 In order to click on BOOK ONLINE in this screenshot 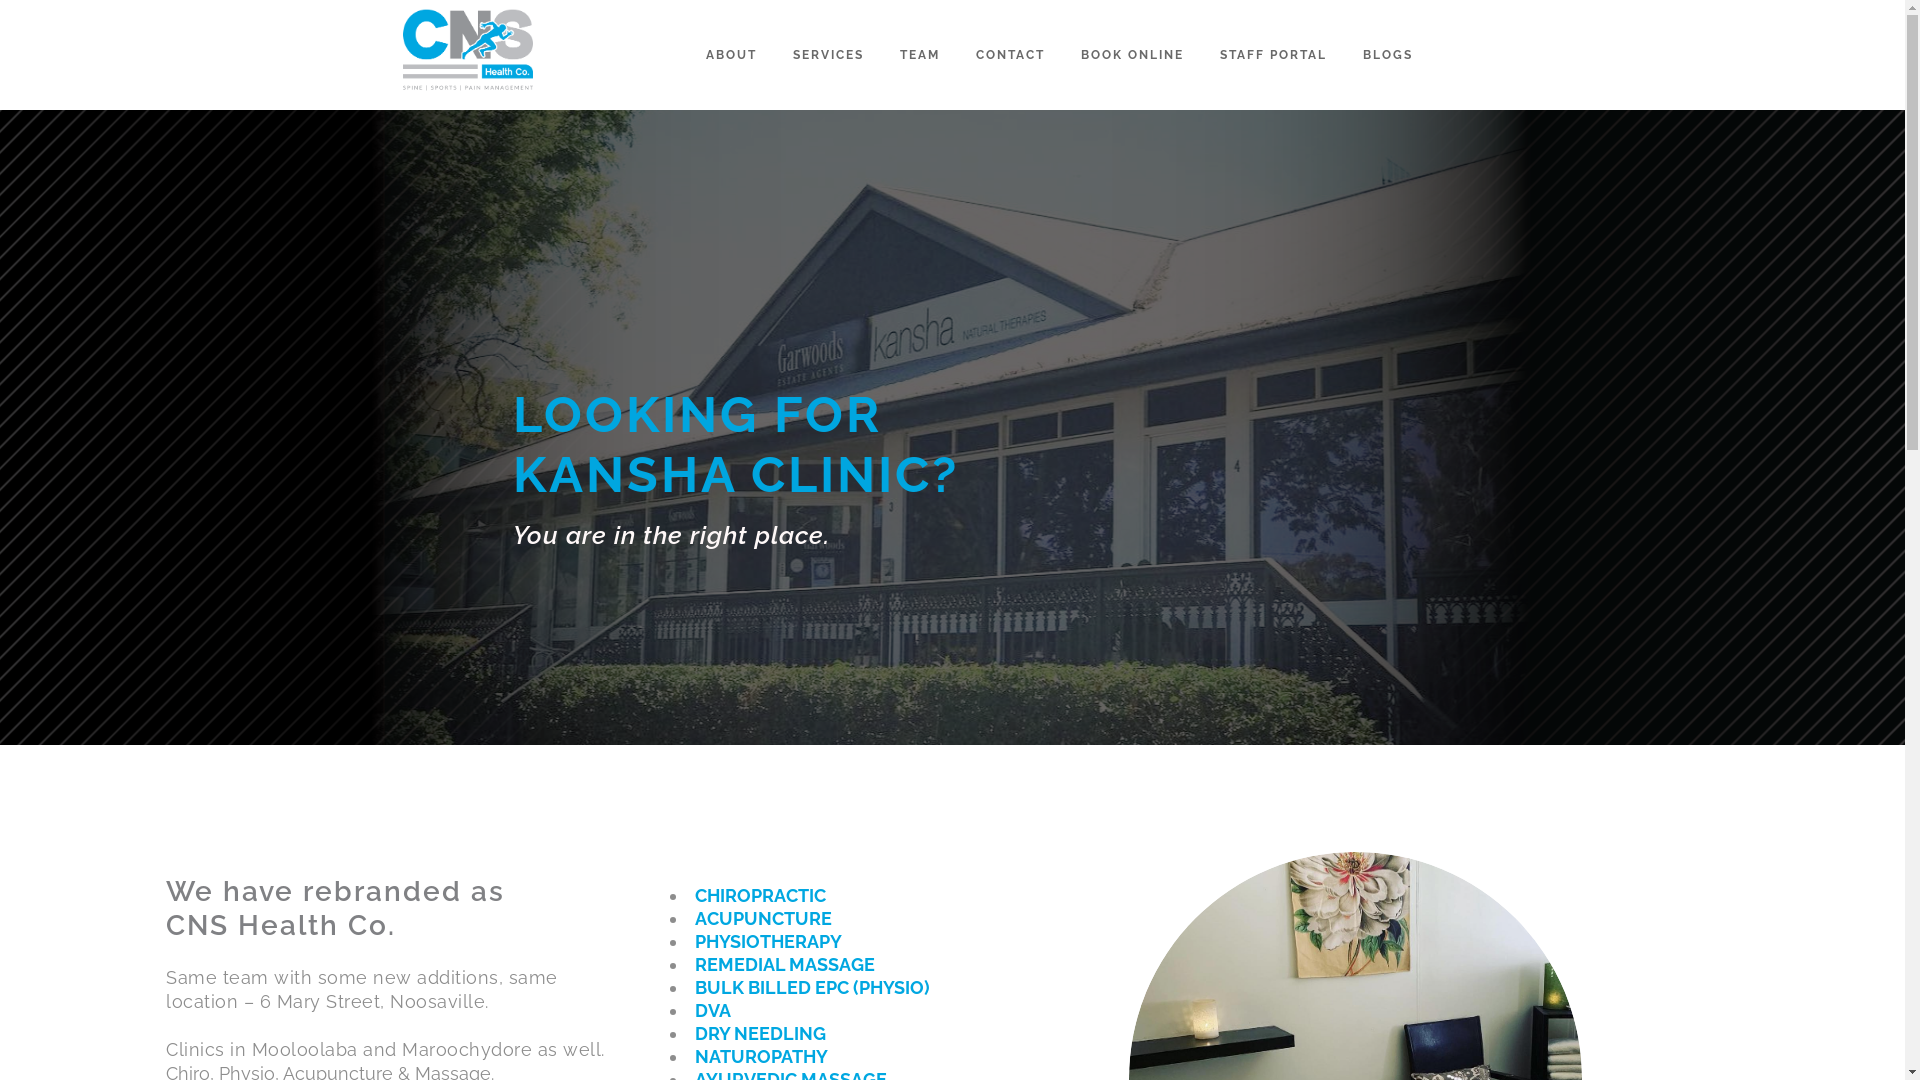, I will do `click(1132, 55)`.